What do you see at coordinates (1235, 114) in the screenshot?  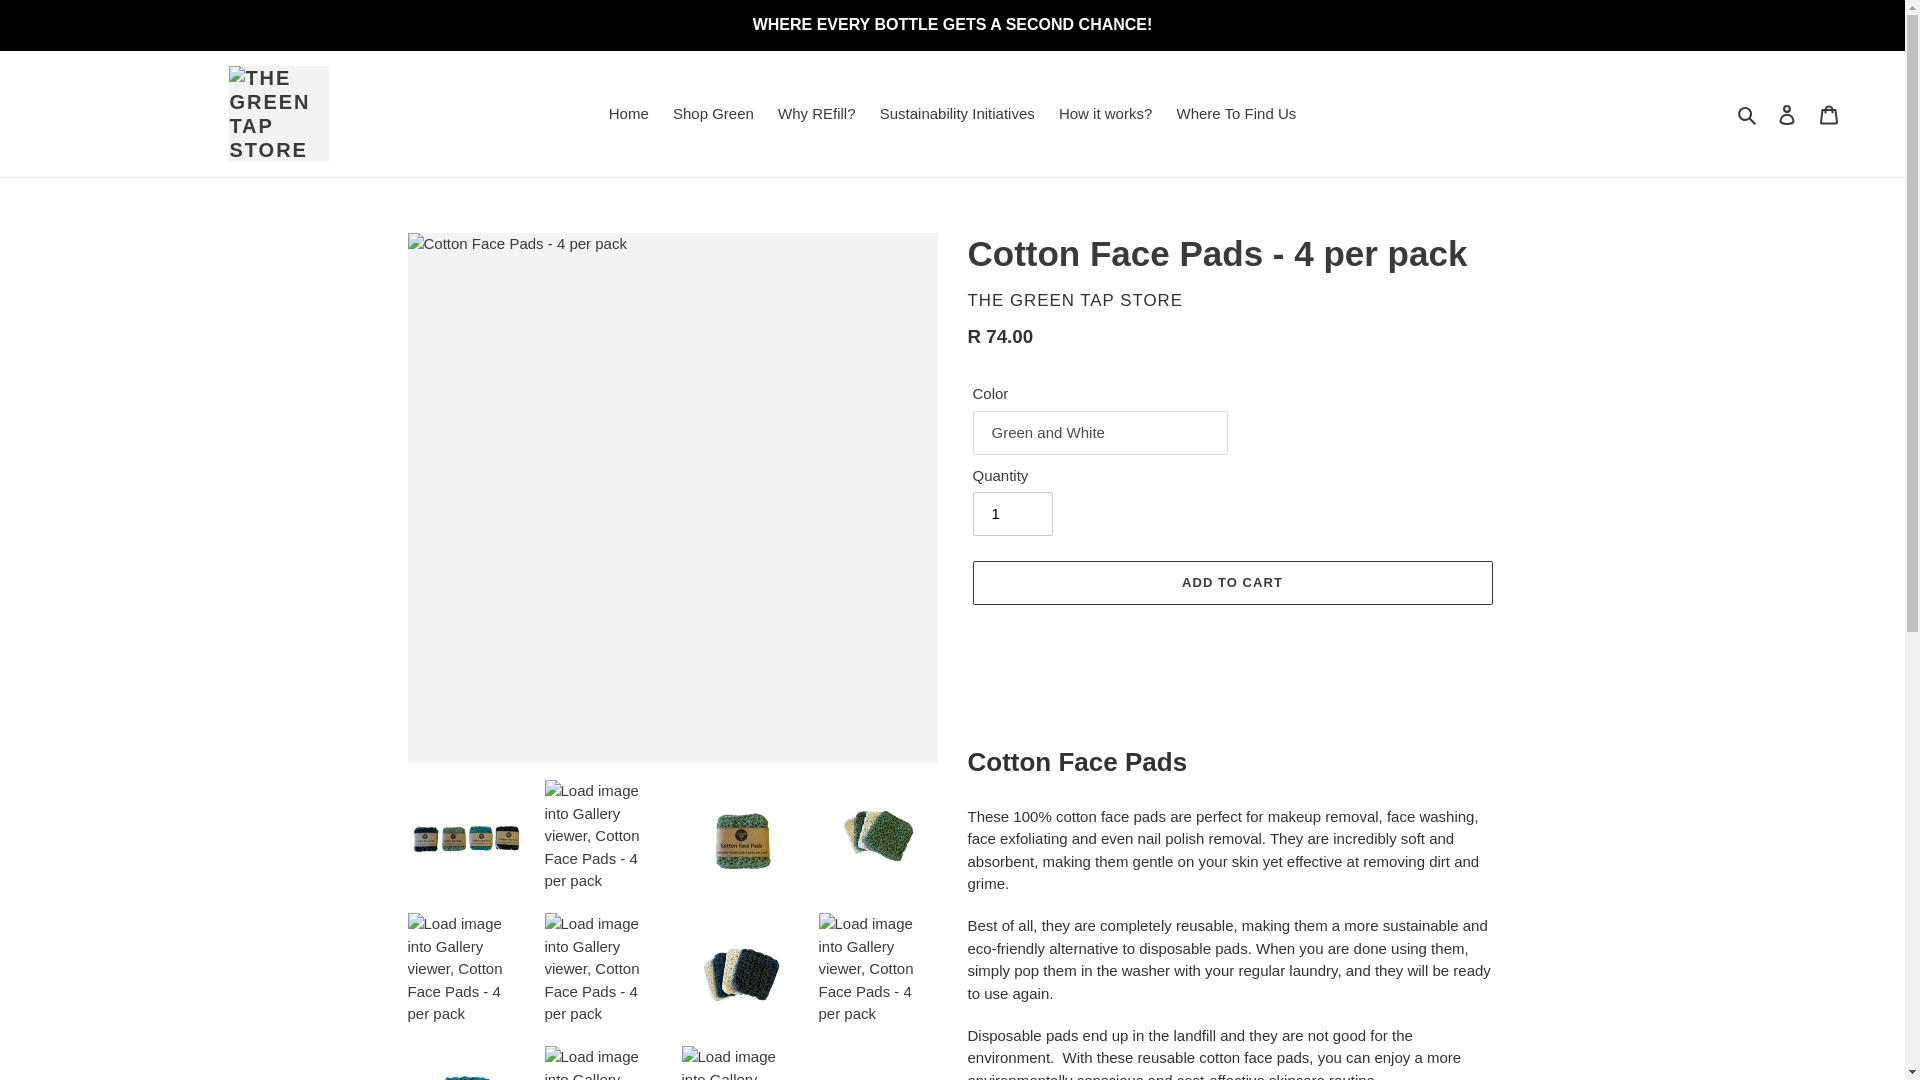 I see `Where To Find Us` at bounding box center [1235, 114].